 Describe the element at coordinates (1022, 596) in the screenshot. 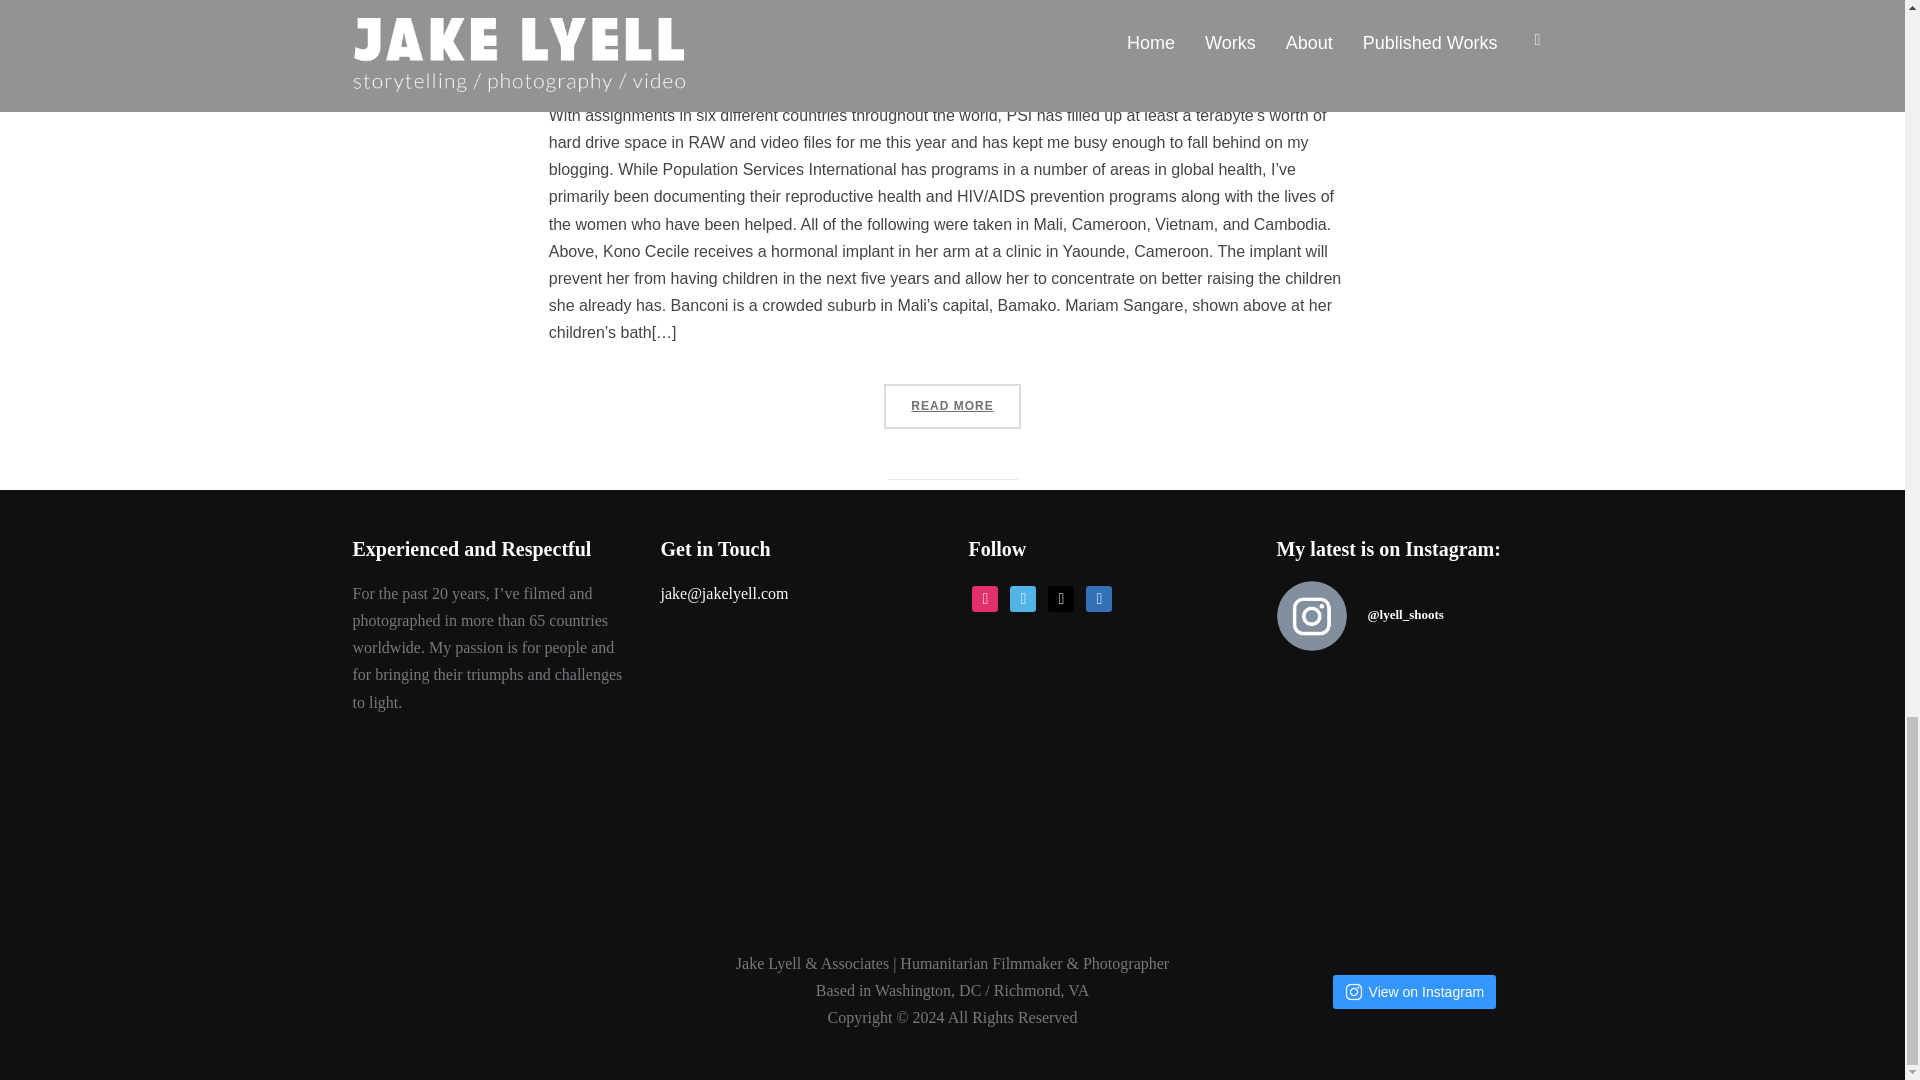

I see `Default Label` at that location.